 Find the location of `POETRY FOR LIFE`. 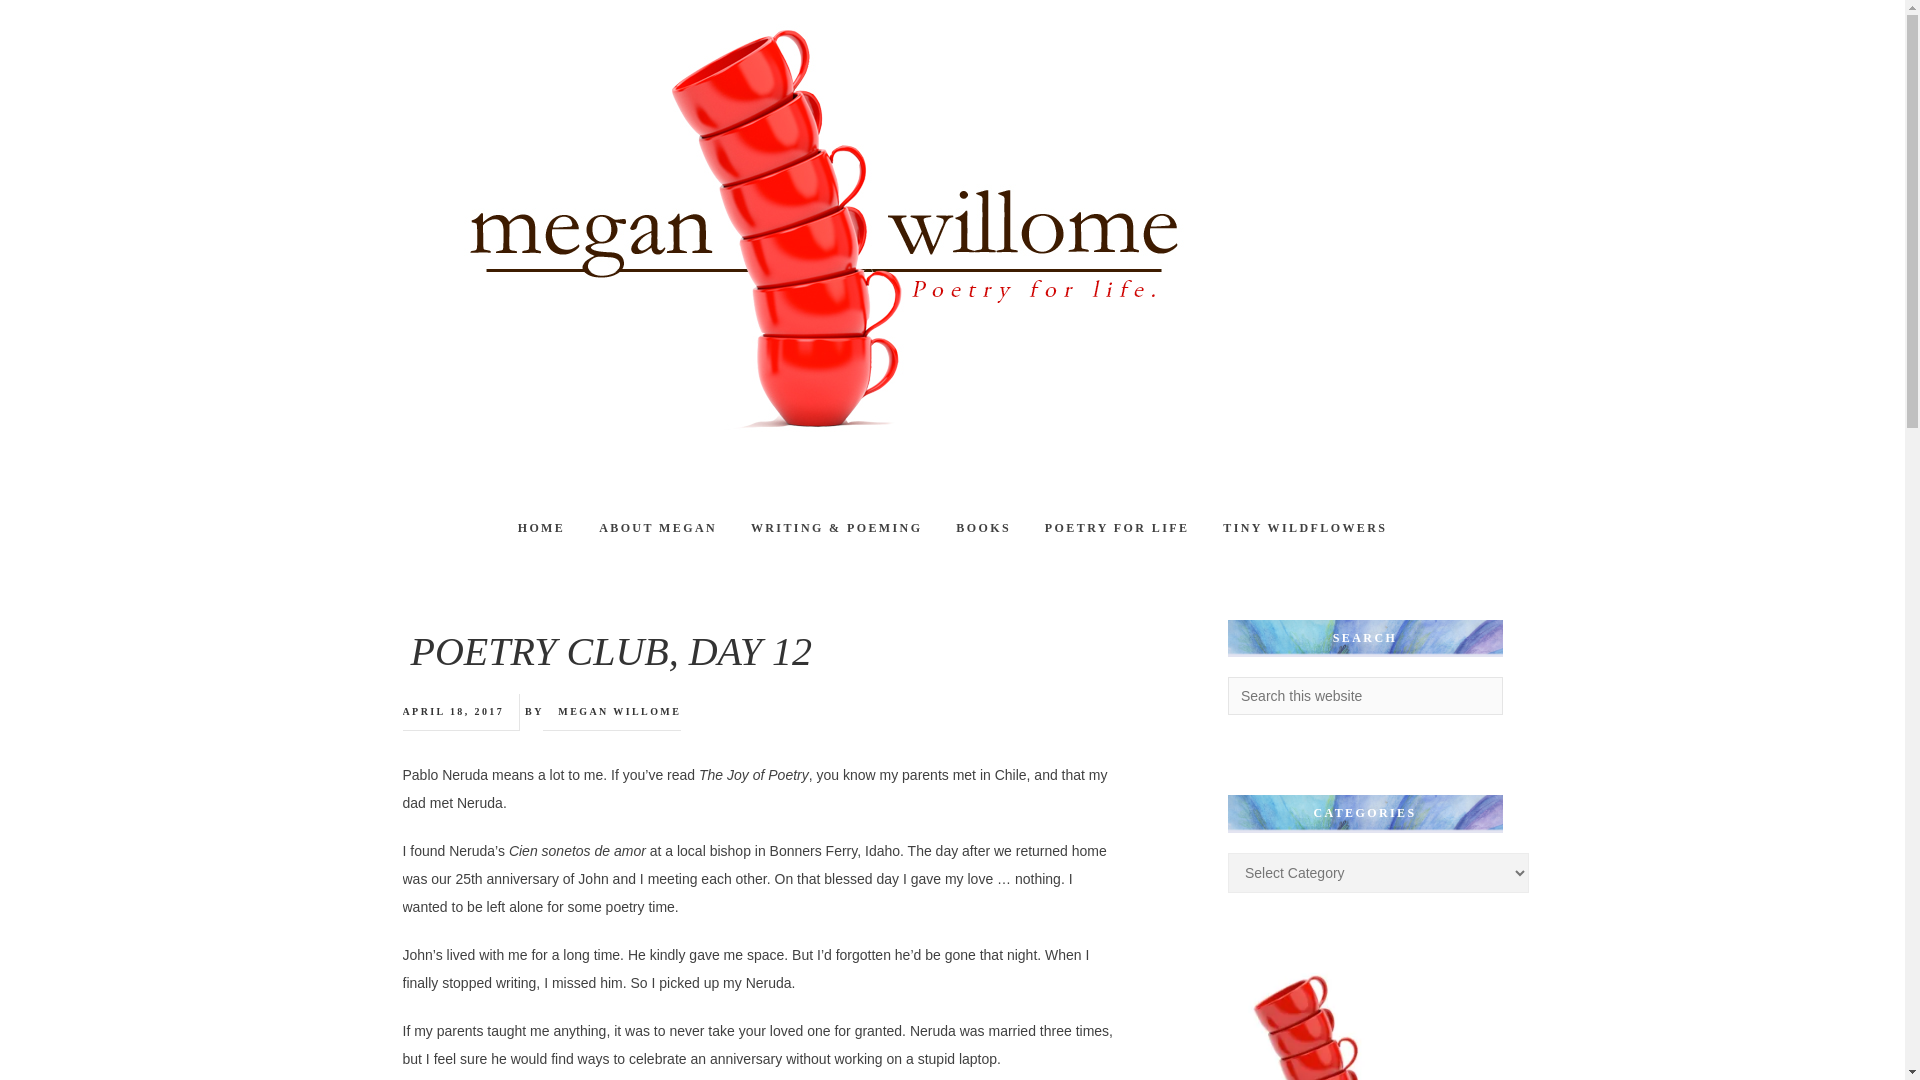

POETRY FOR LIFE is located at coordinates (1116, 528).